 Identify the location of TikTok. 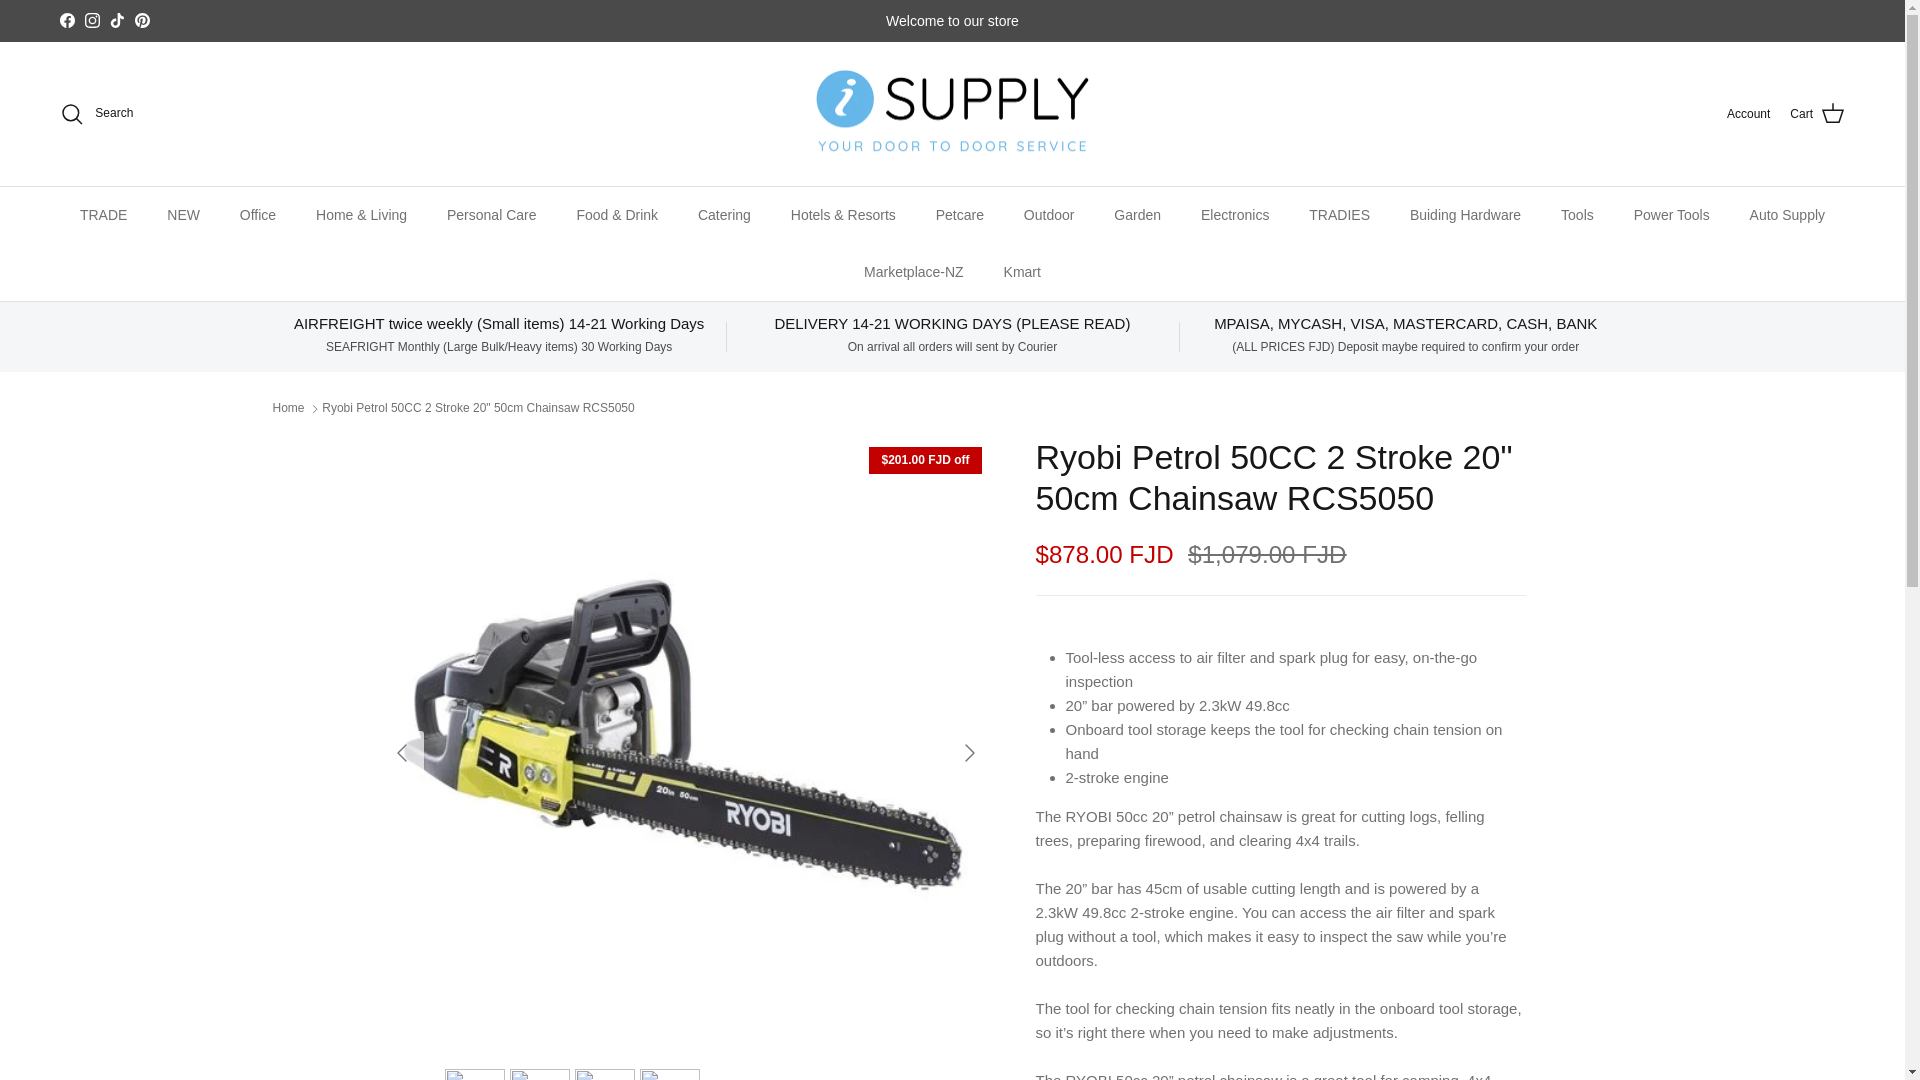
(116, 20).